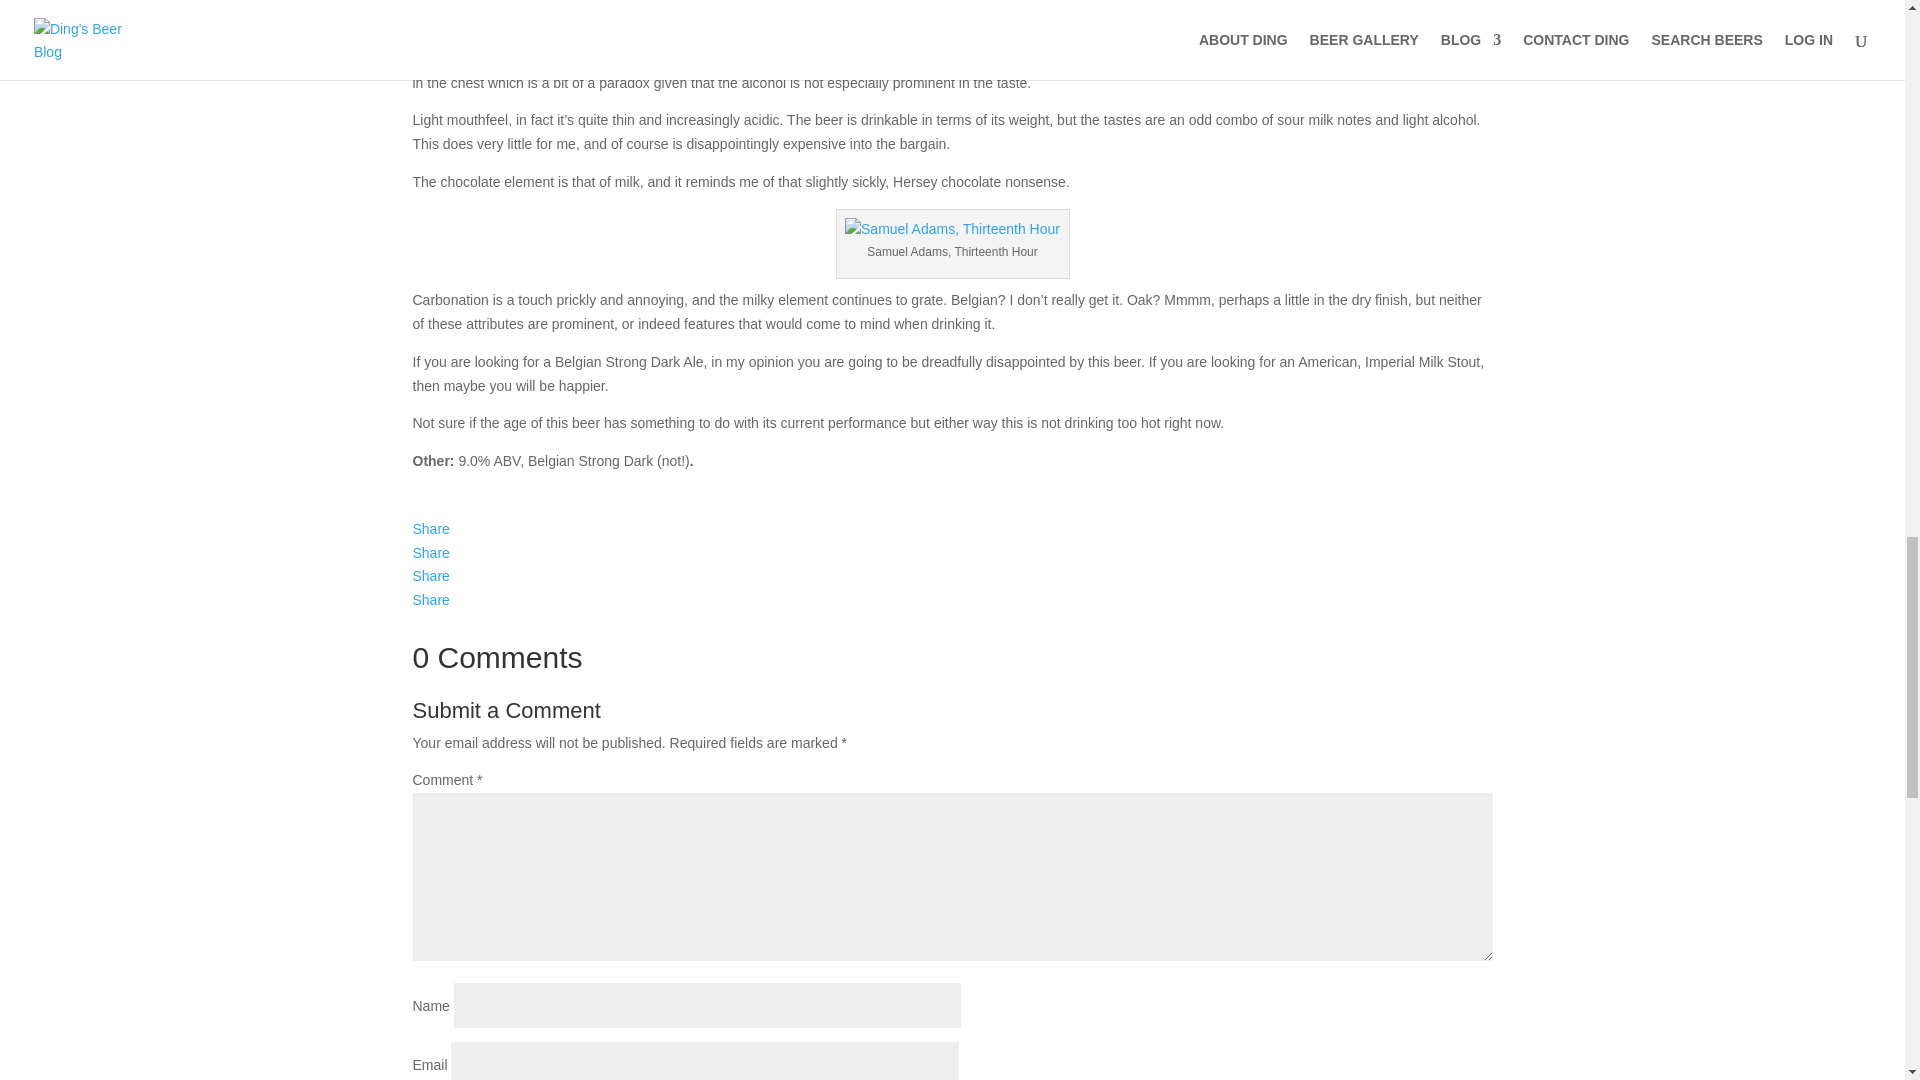 The width and height of the screenshot is (1920, 1080). What do you see at coordinates (952, 230) in the screenshot?
I see `Samuel Adams, Thirteenth Hour` at bounding box center [952, 230].